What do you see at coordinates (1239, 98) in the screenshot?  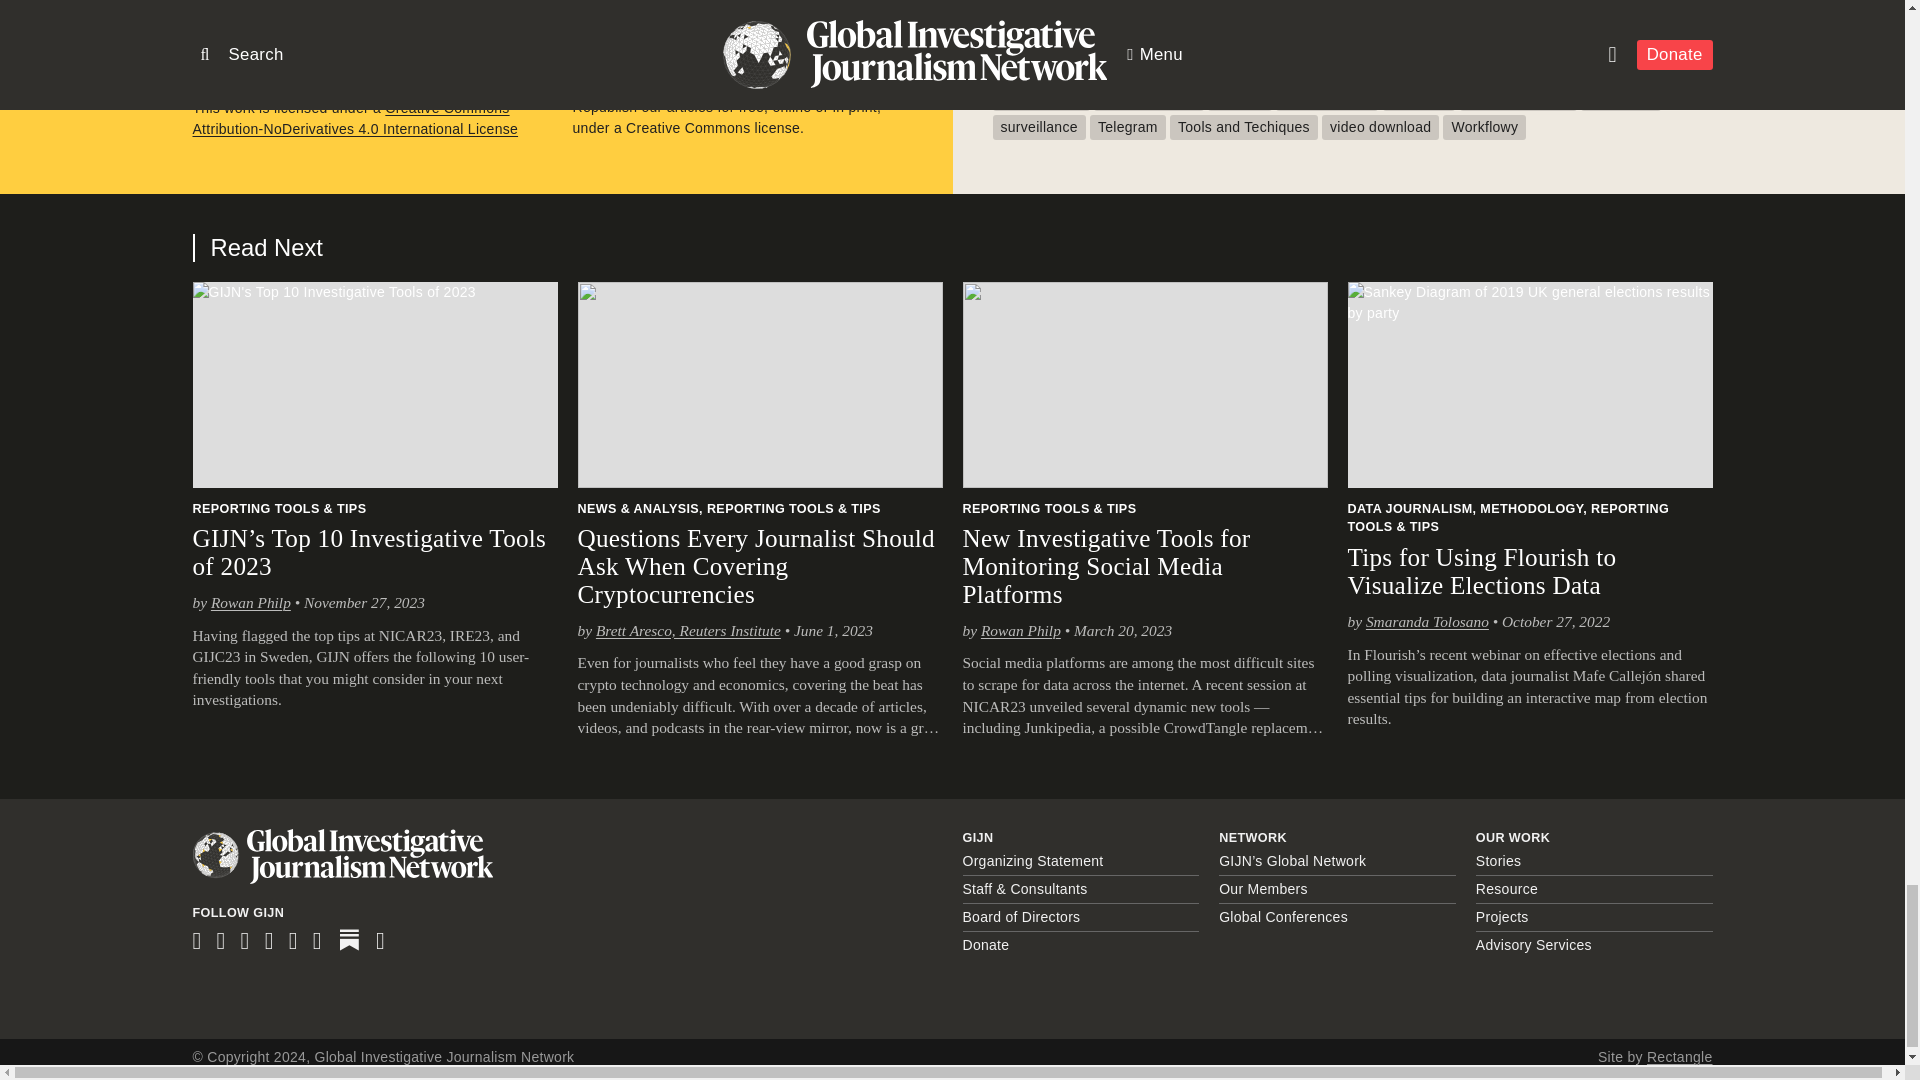 I see `Read other stories tagged with flourish` at bounding box center [1239, 98].